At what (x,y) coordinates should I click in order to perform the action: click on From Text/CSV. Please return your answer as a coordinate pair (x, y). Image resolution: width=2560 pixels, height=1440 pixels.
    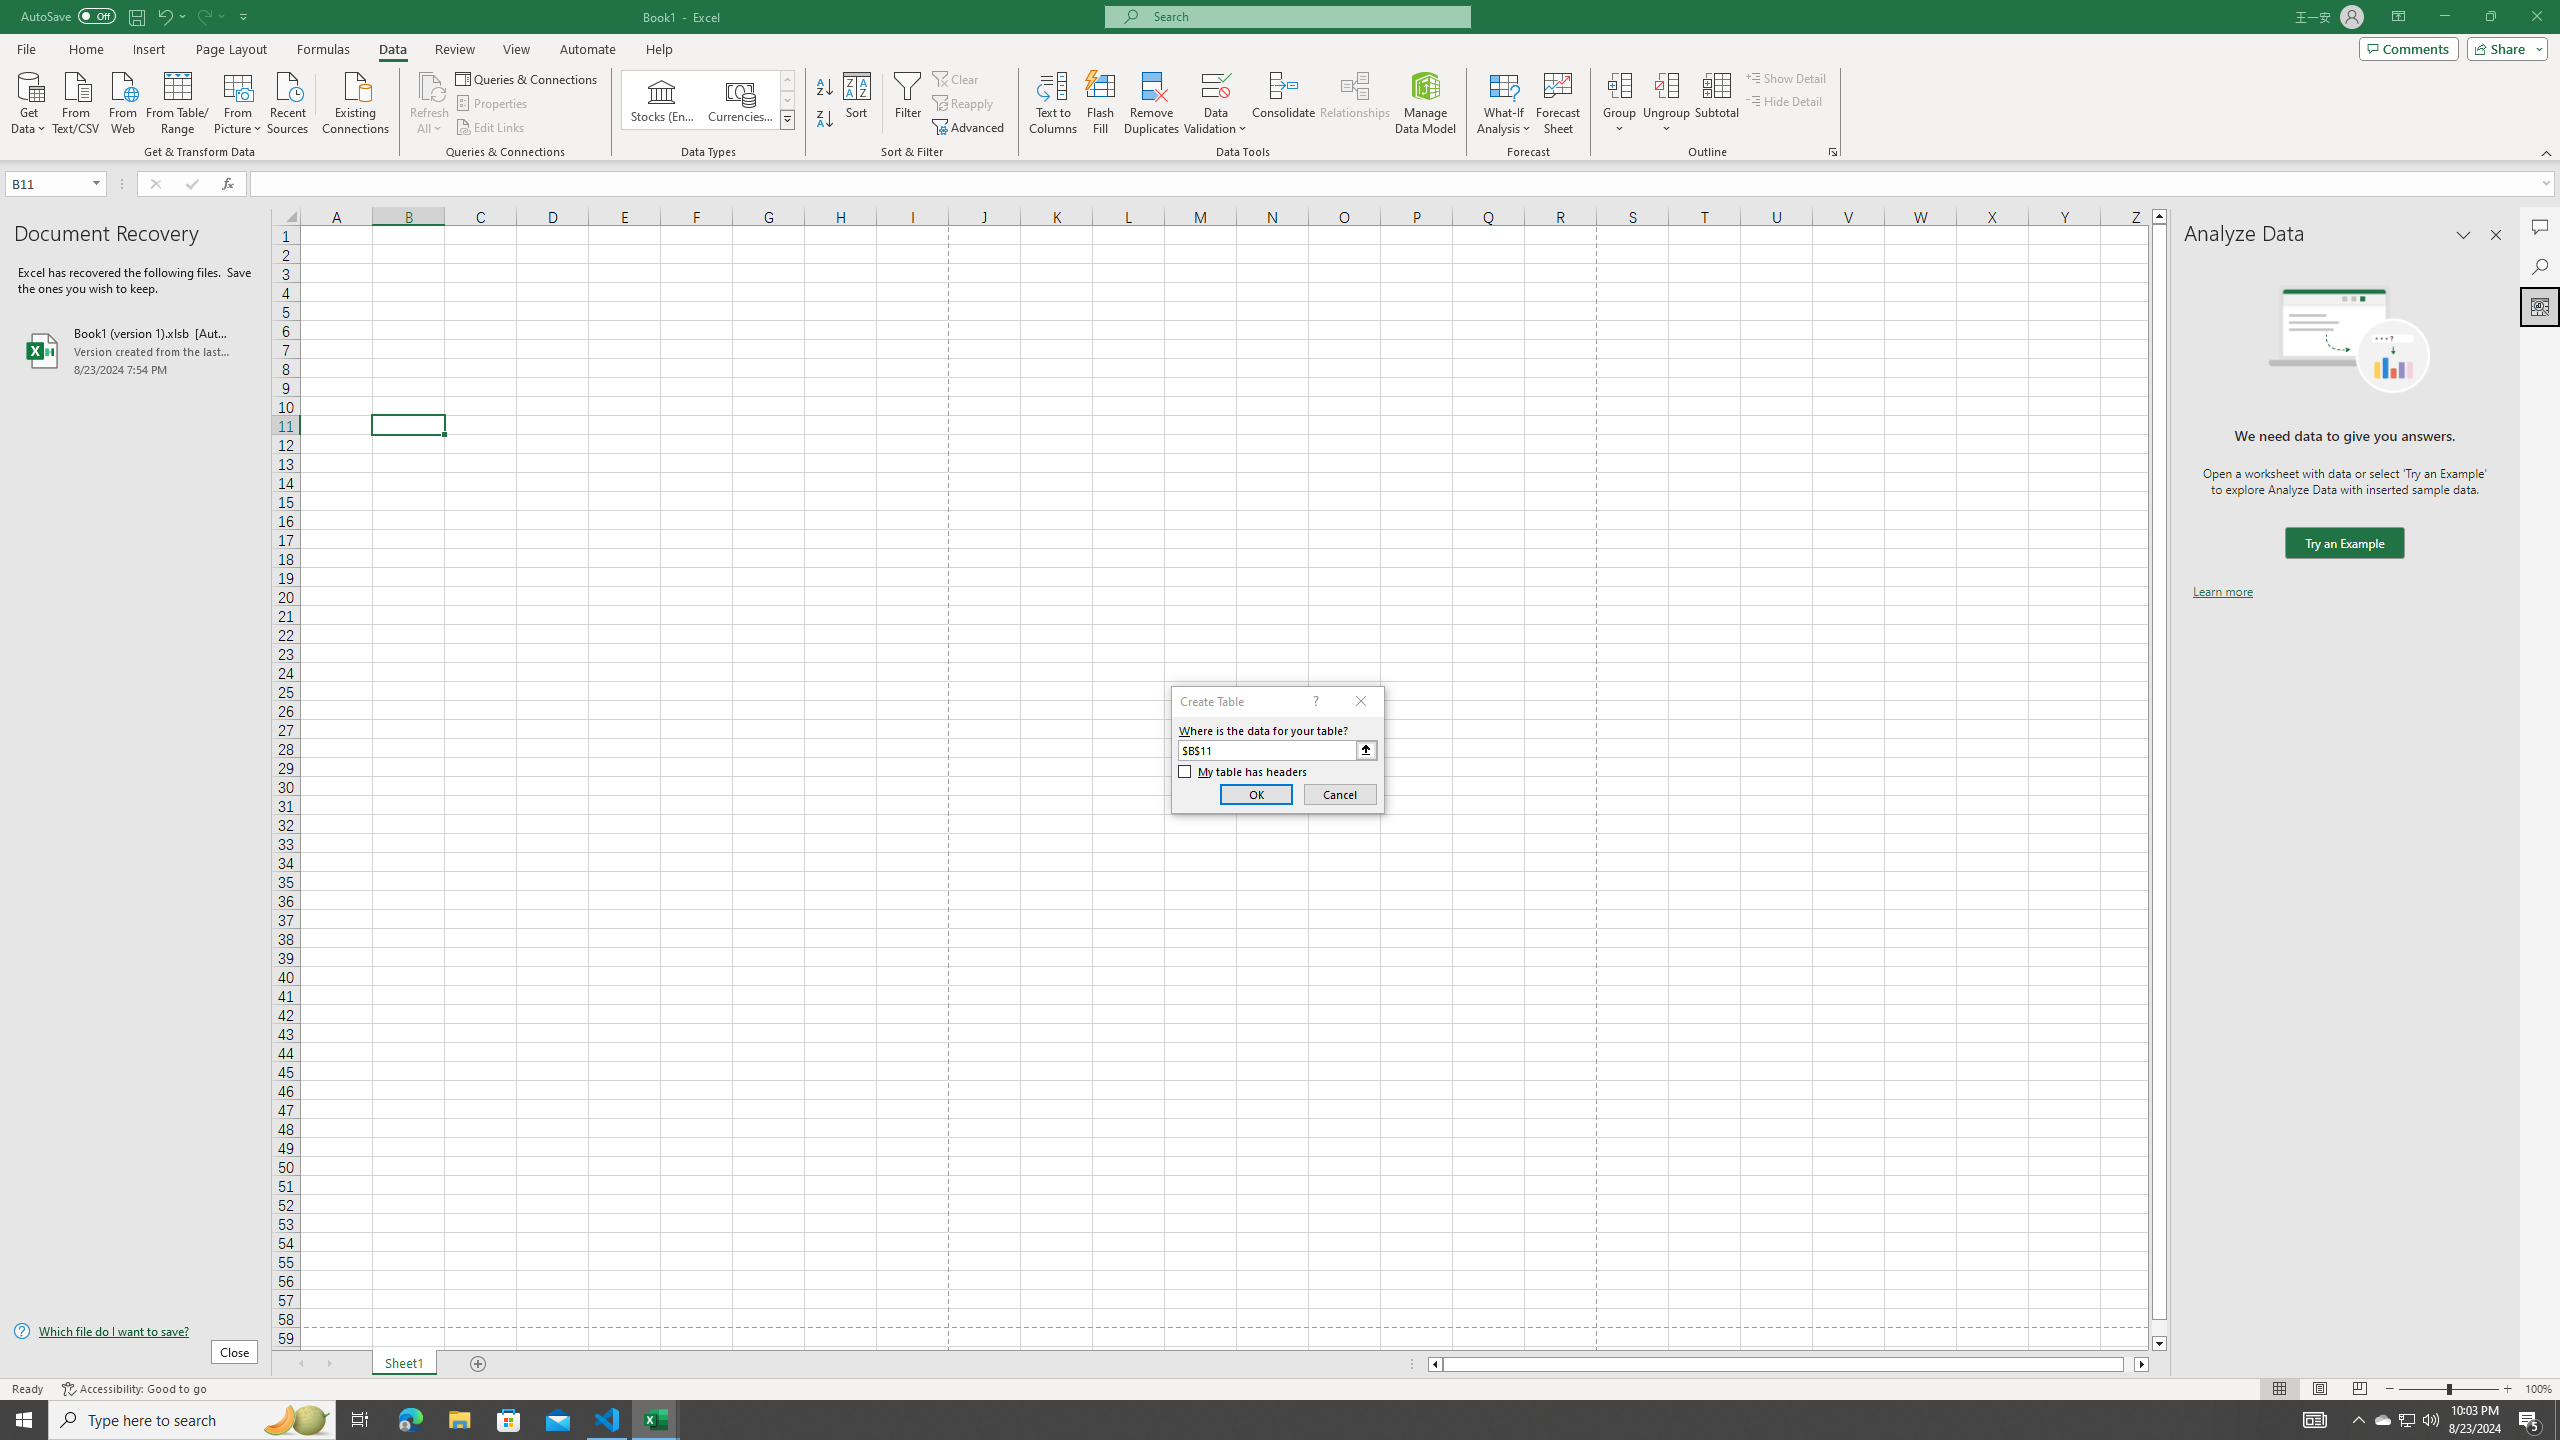
    Looking at the image, I should click on (76, 101).